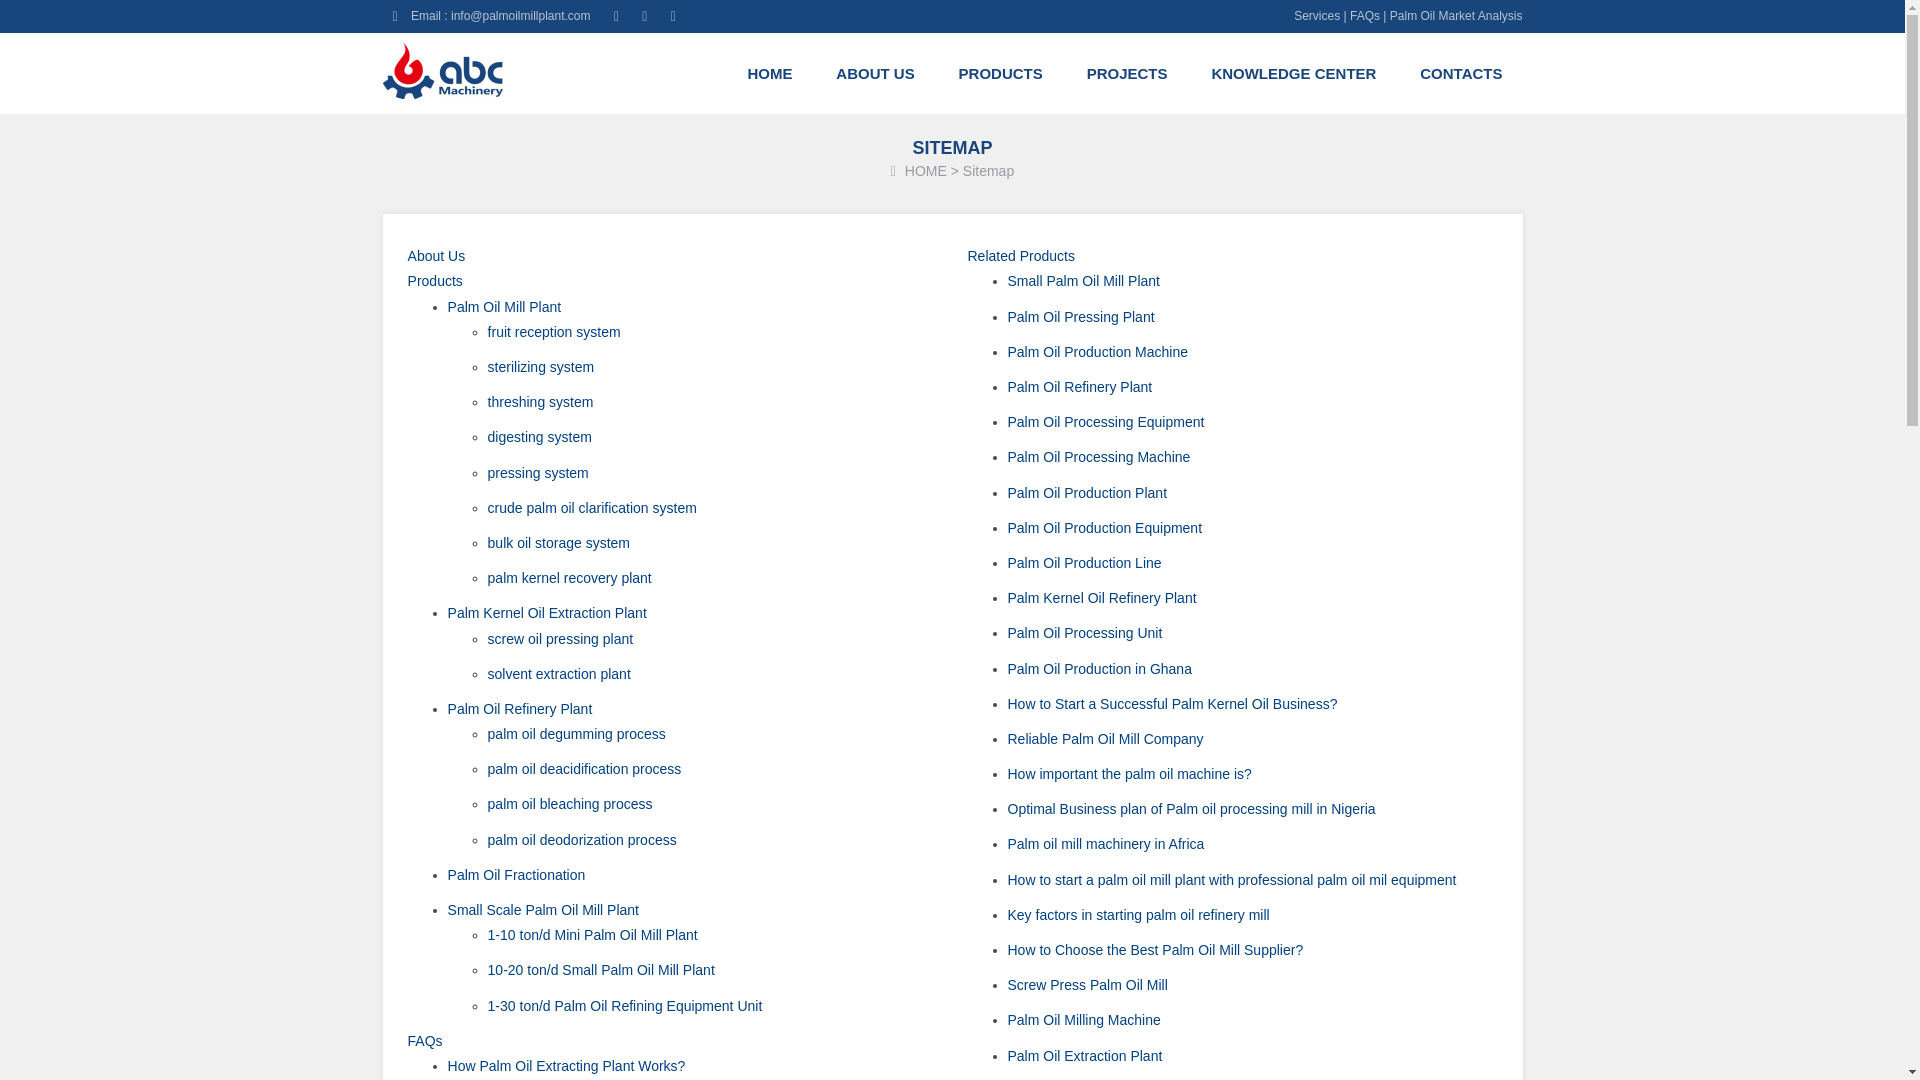 The width and height of the screenshot is (1920, 1080). I want to click on solvent extraction plant, so click(559, 674).